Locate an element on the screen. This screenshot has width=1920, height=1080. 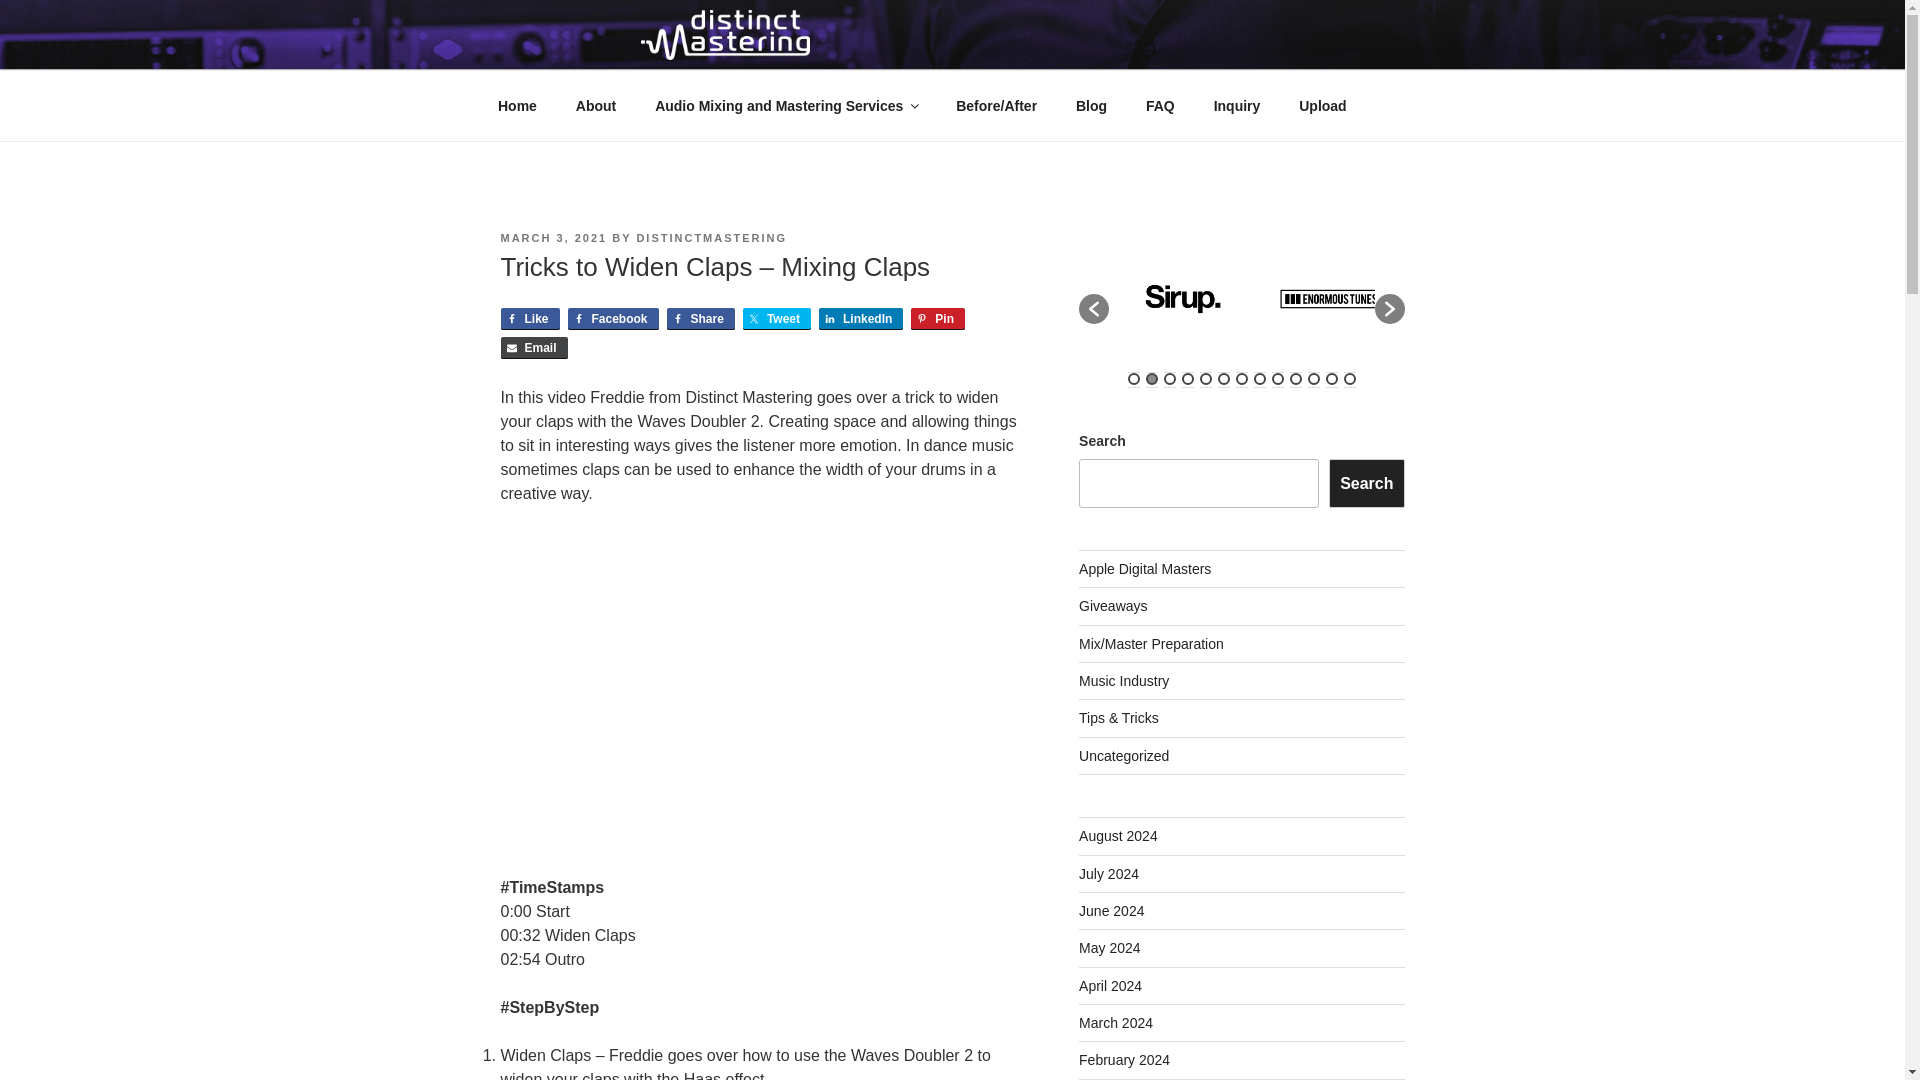
Facebook is located at coordinates (613, 318).